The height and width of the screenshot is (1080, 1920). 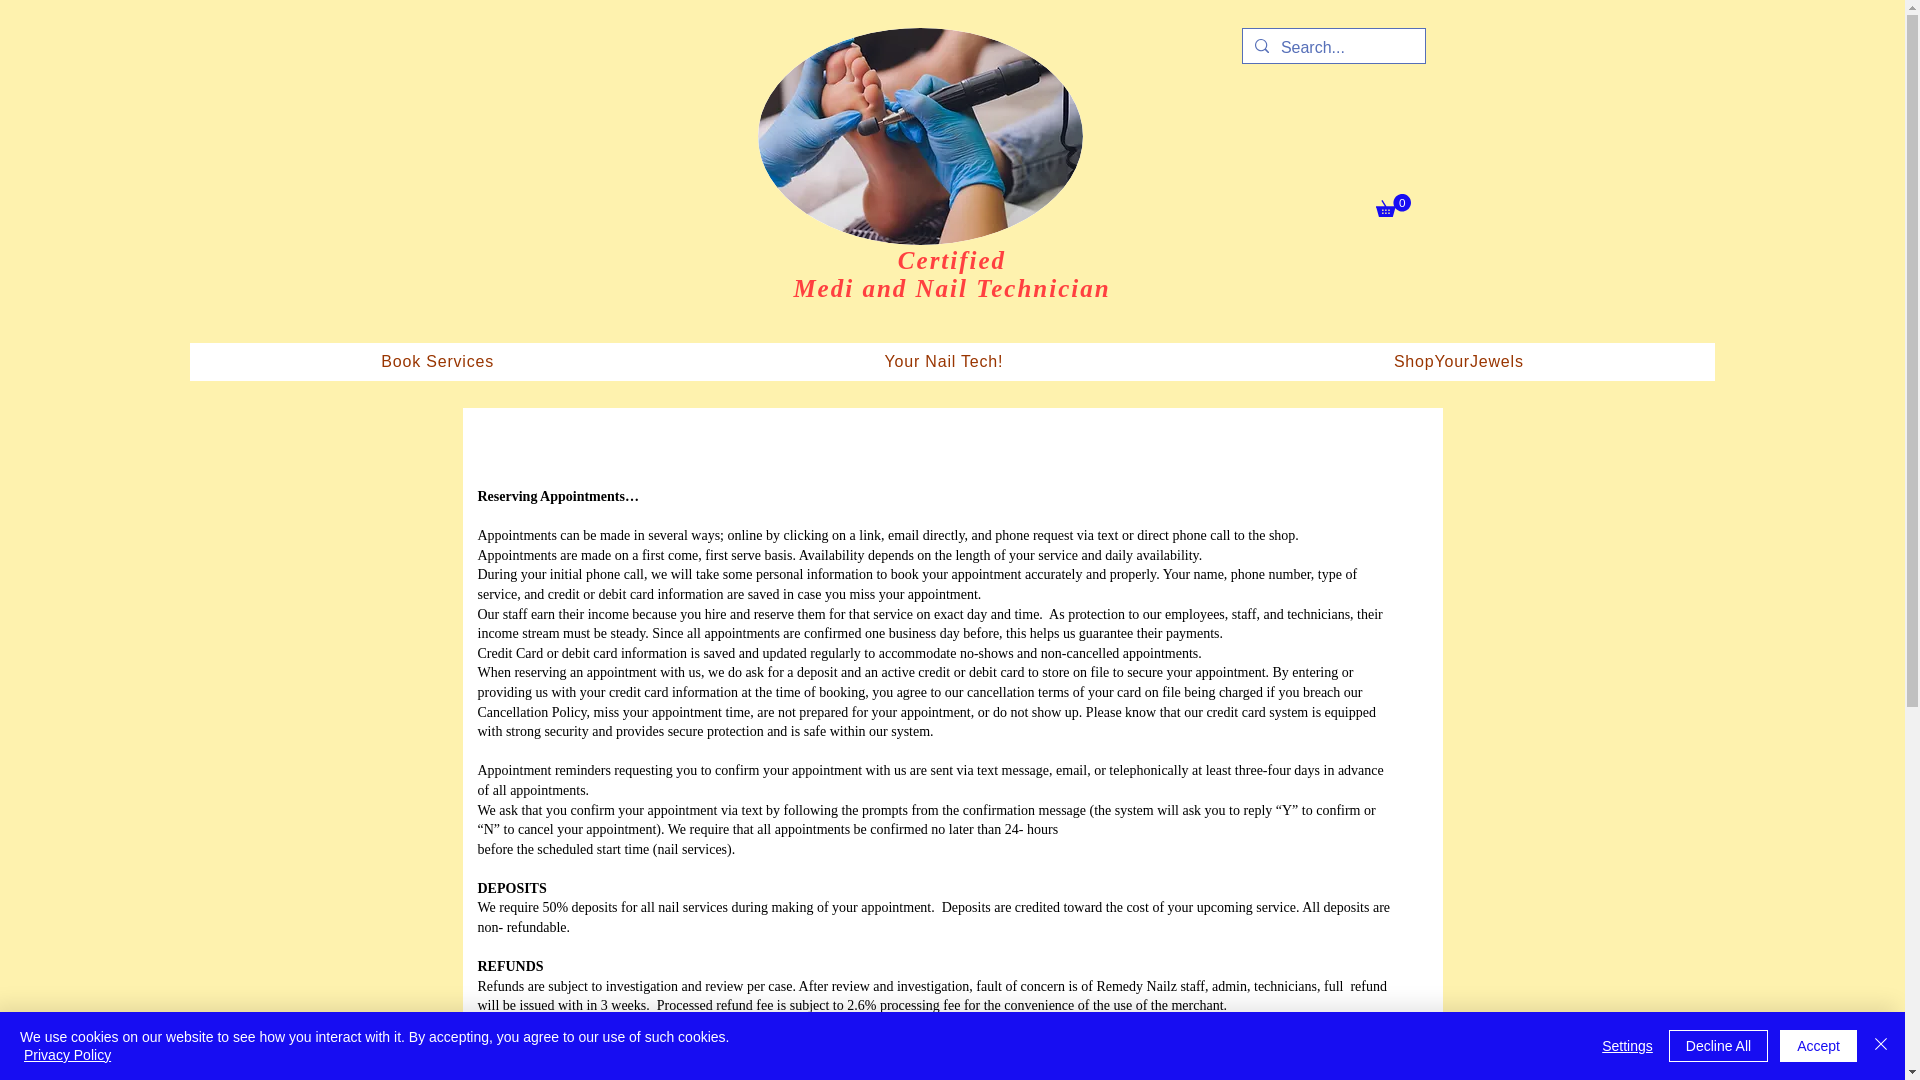 What do you see at coordinates (1394, 206) in the screenshot?
I see `0` at bounding box center [1394, 206].